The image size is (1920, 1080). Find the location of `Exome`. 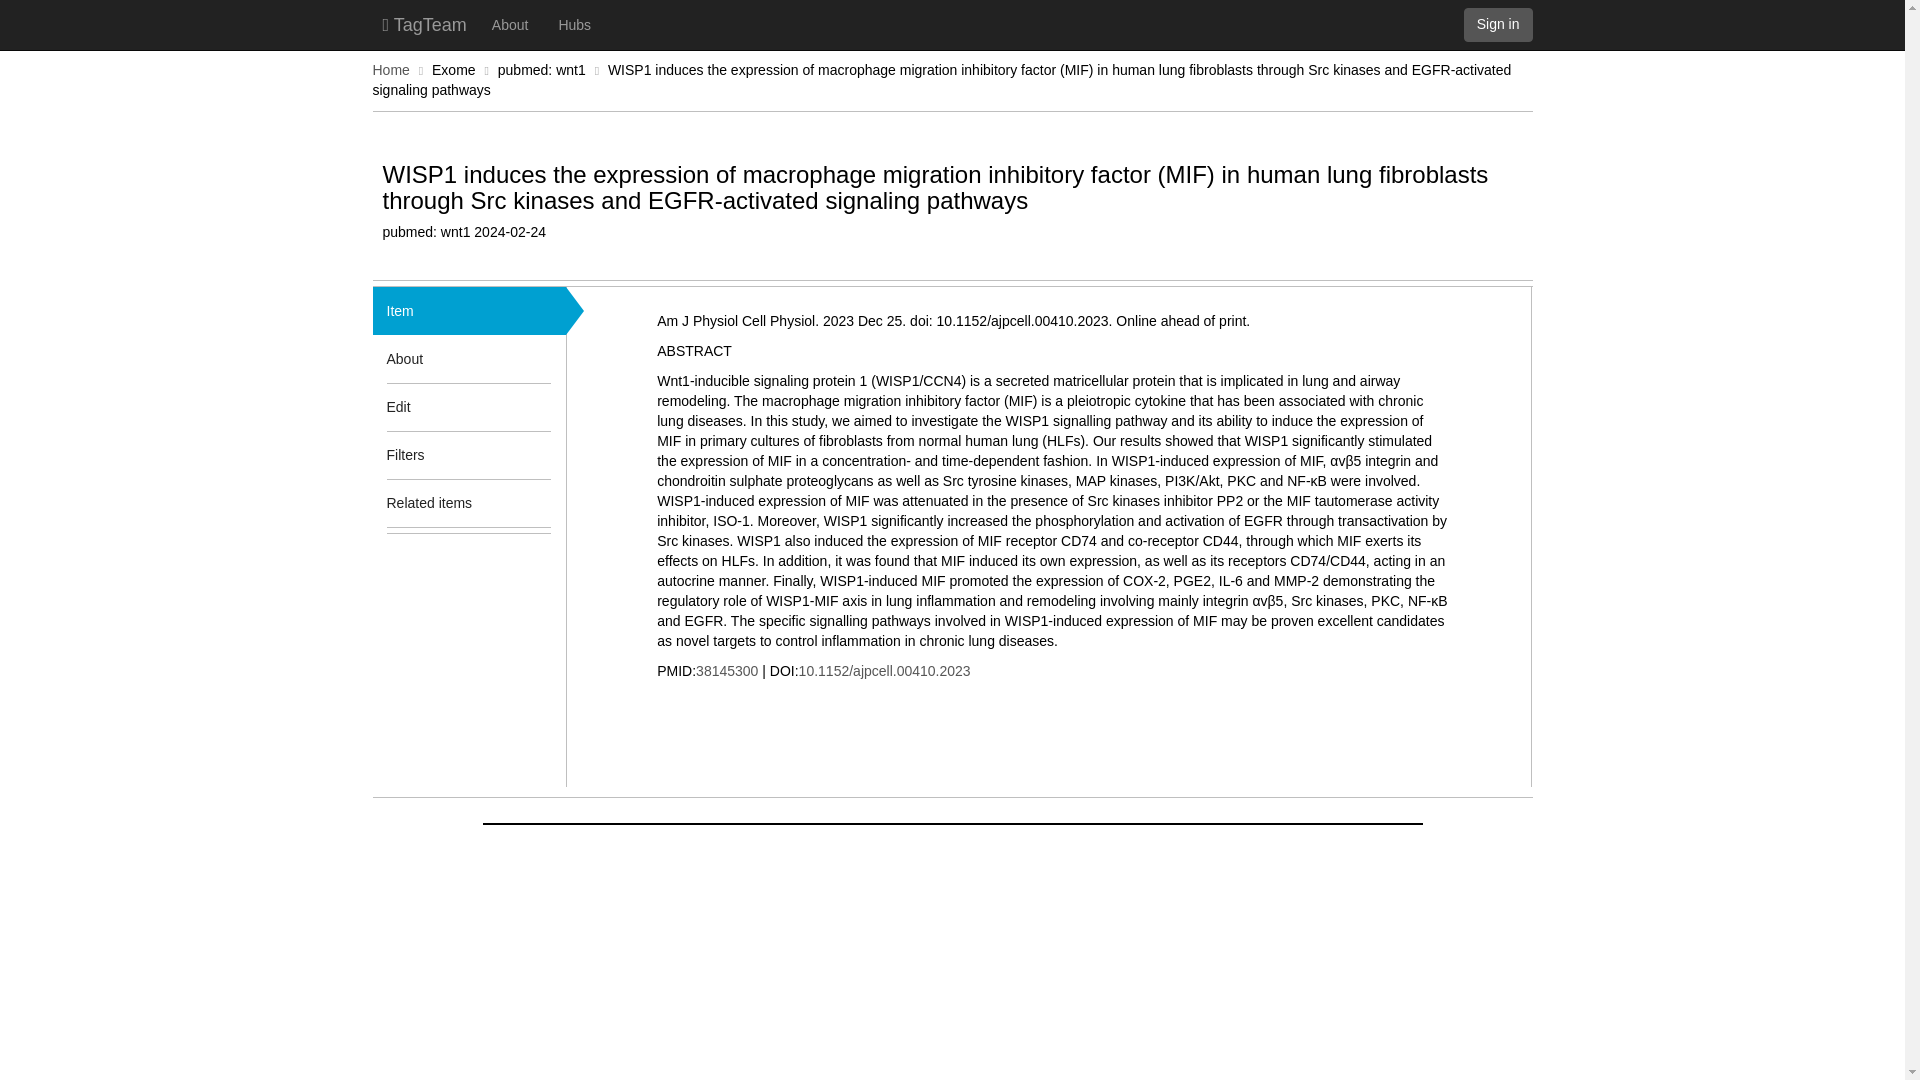

Exome is located at coordinates (454, 69).